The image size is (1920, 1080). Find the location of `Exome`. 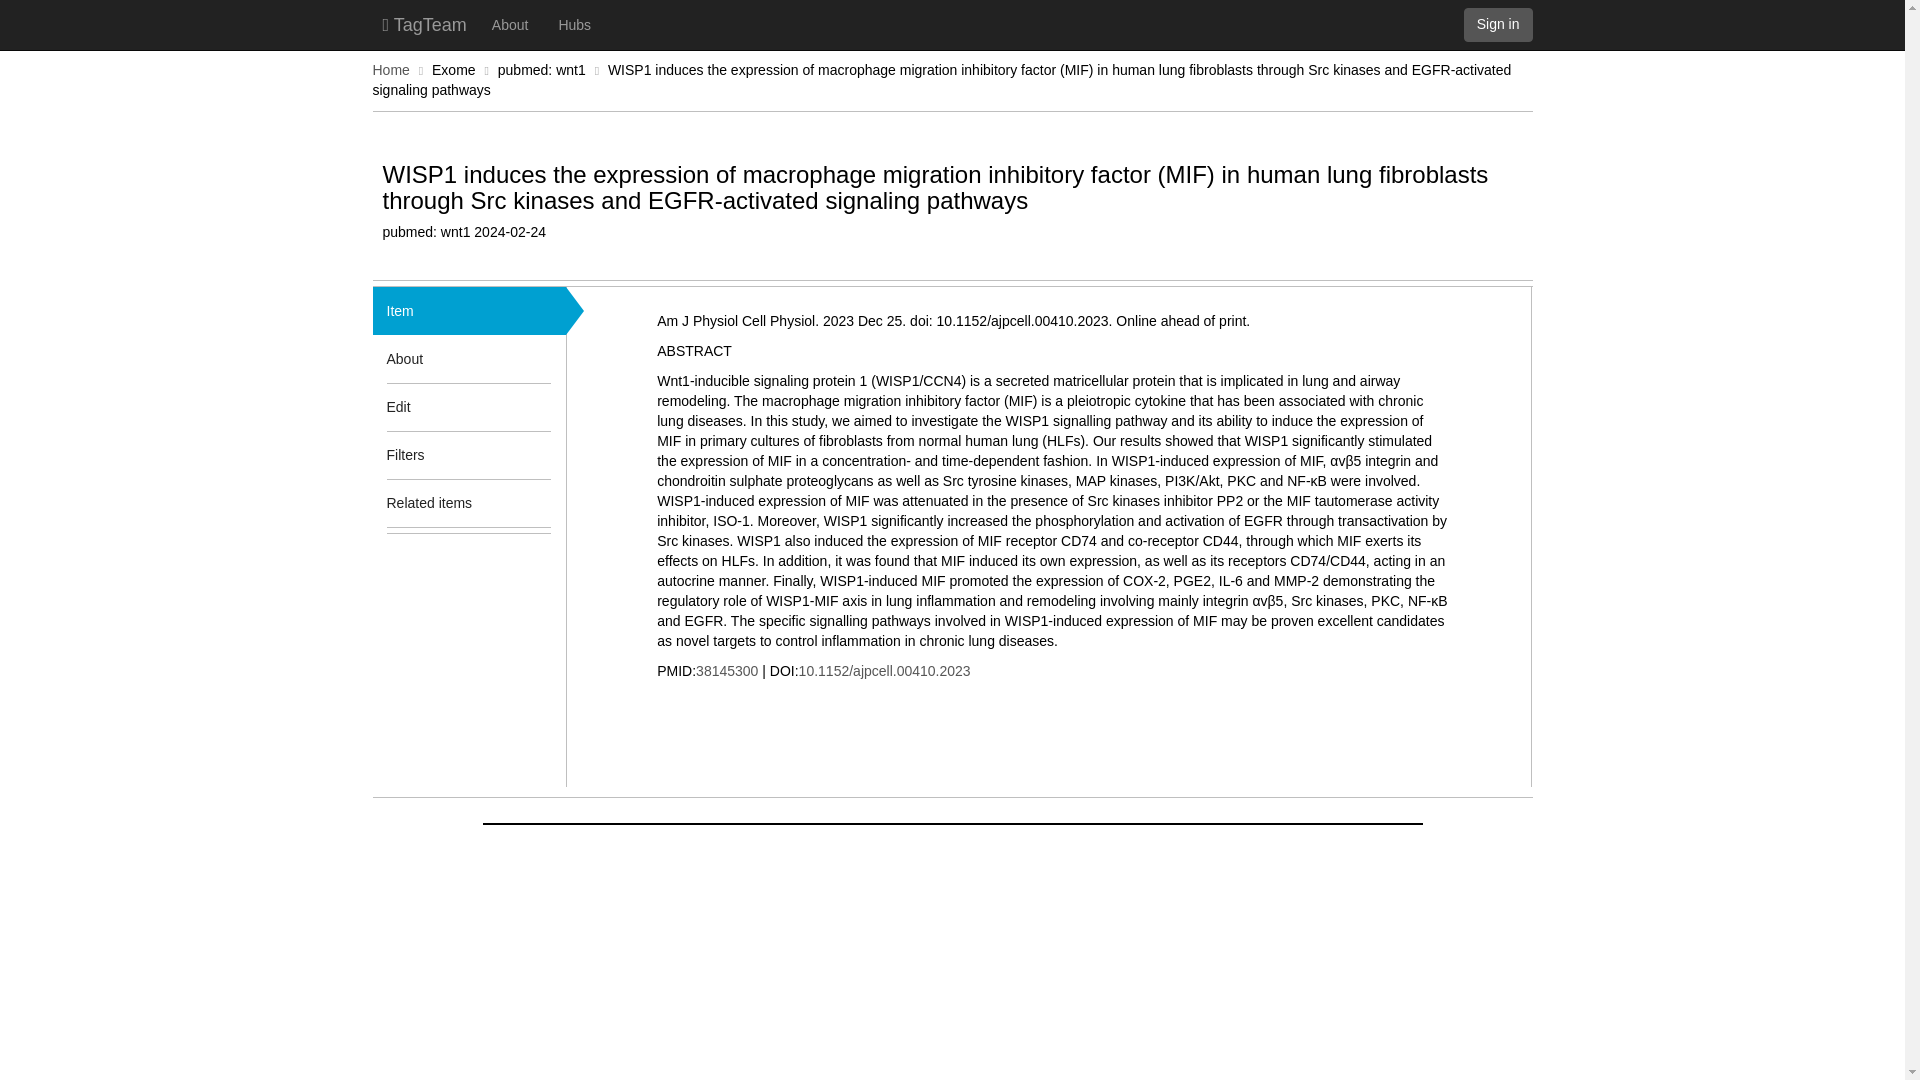

Exome is located at coordinates (454, 69).